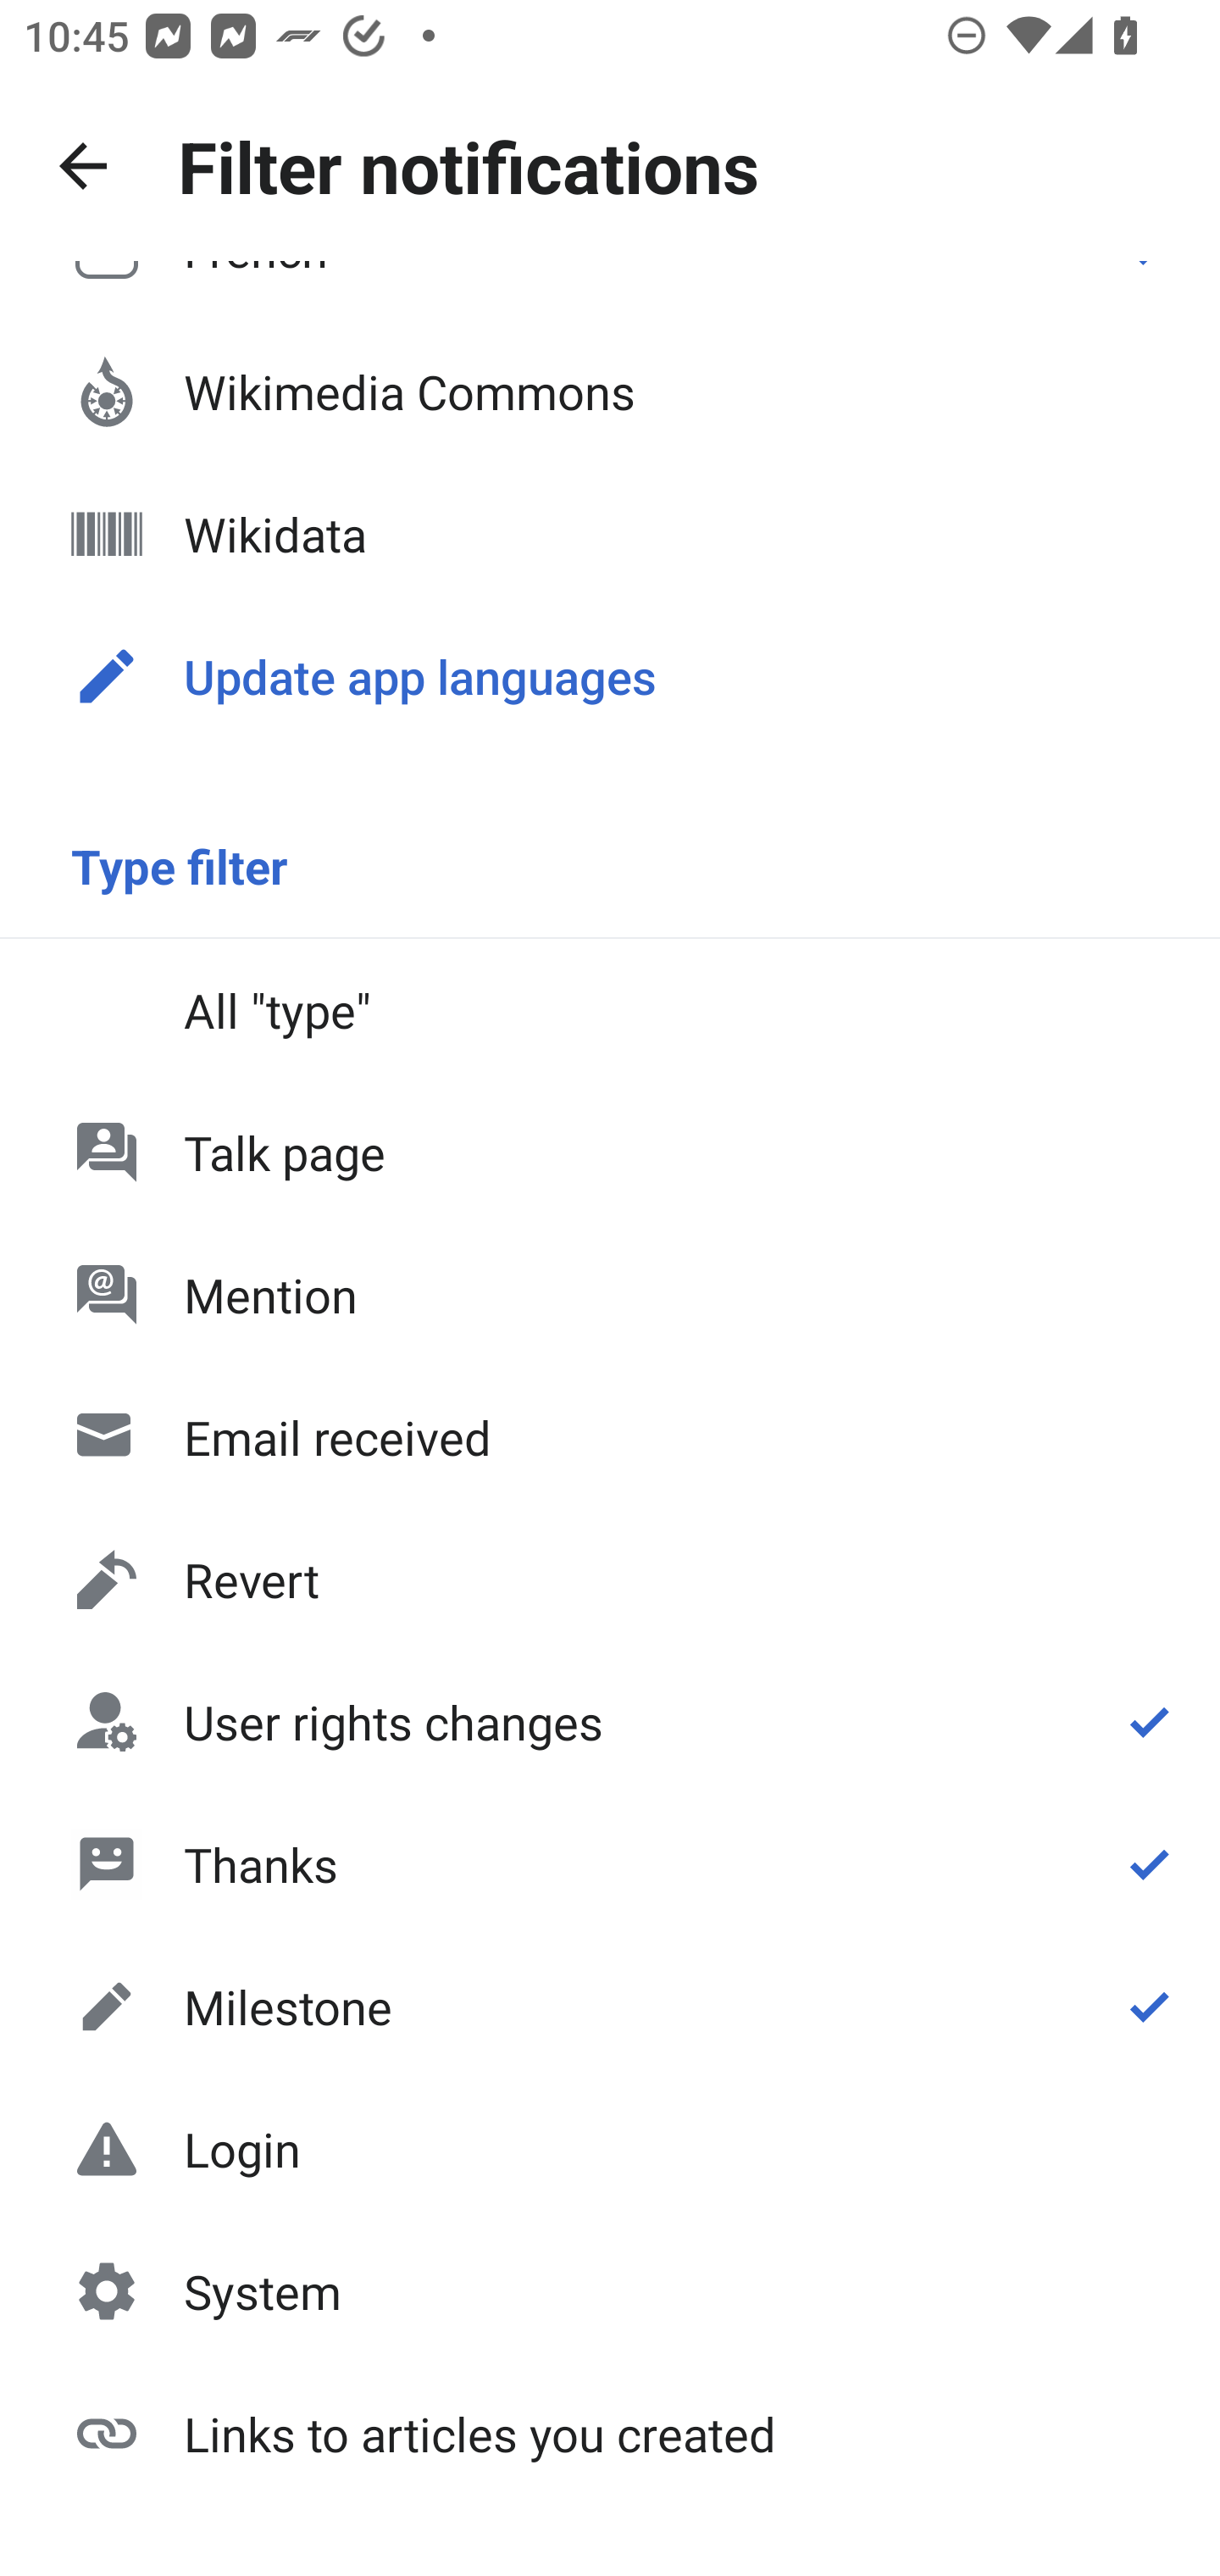 The height and width of the screenshot is (2576, 1220). I want to click on Login, so click(610, 2149).